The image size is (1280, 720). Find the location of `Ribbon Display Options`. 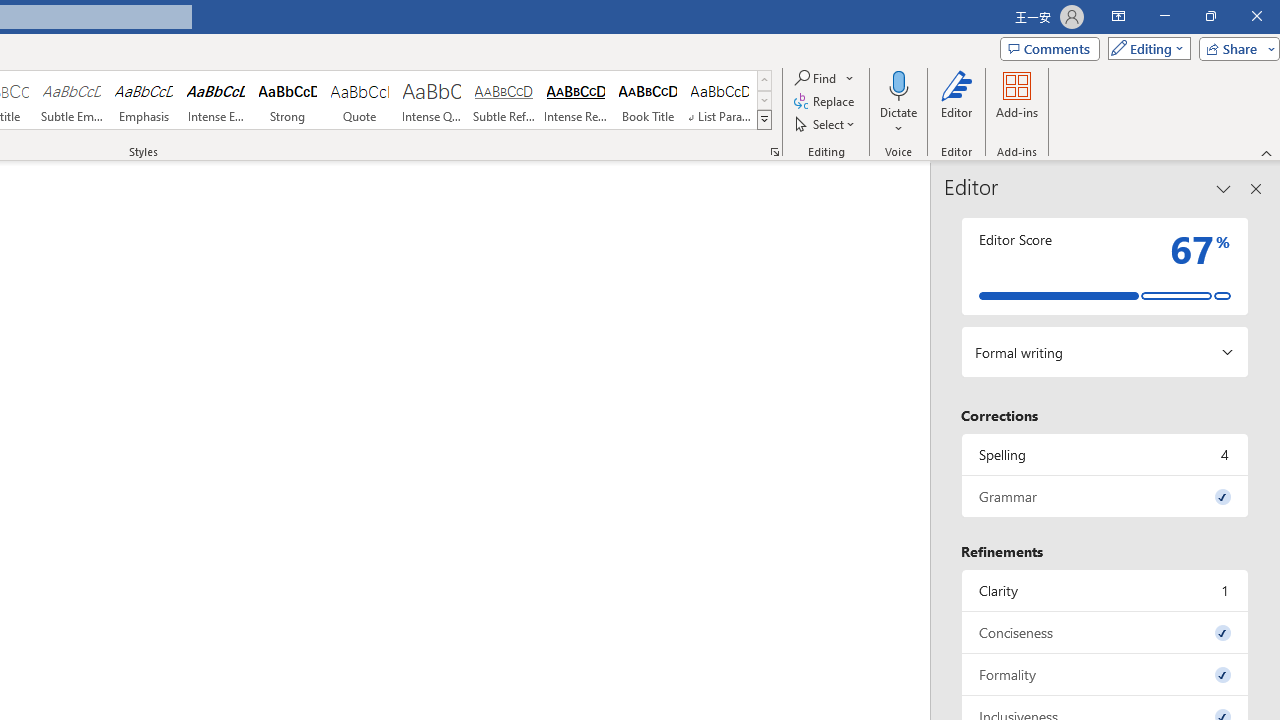

Ribbon Display Options is located at coordinates (1118, 16).